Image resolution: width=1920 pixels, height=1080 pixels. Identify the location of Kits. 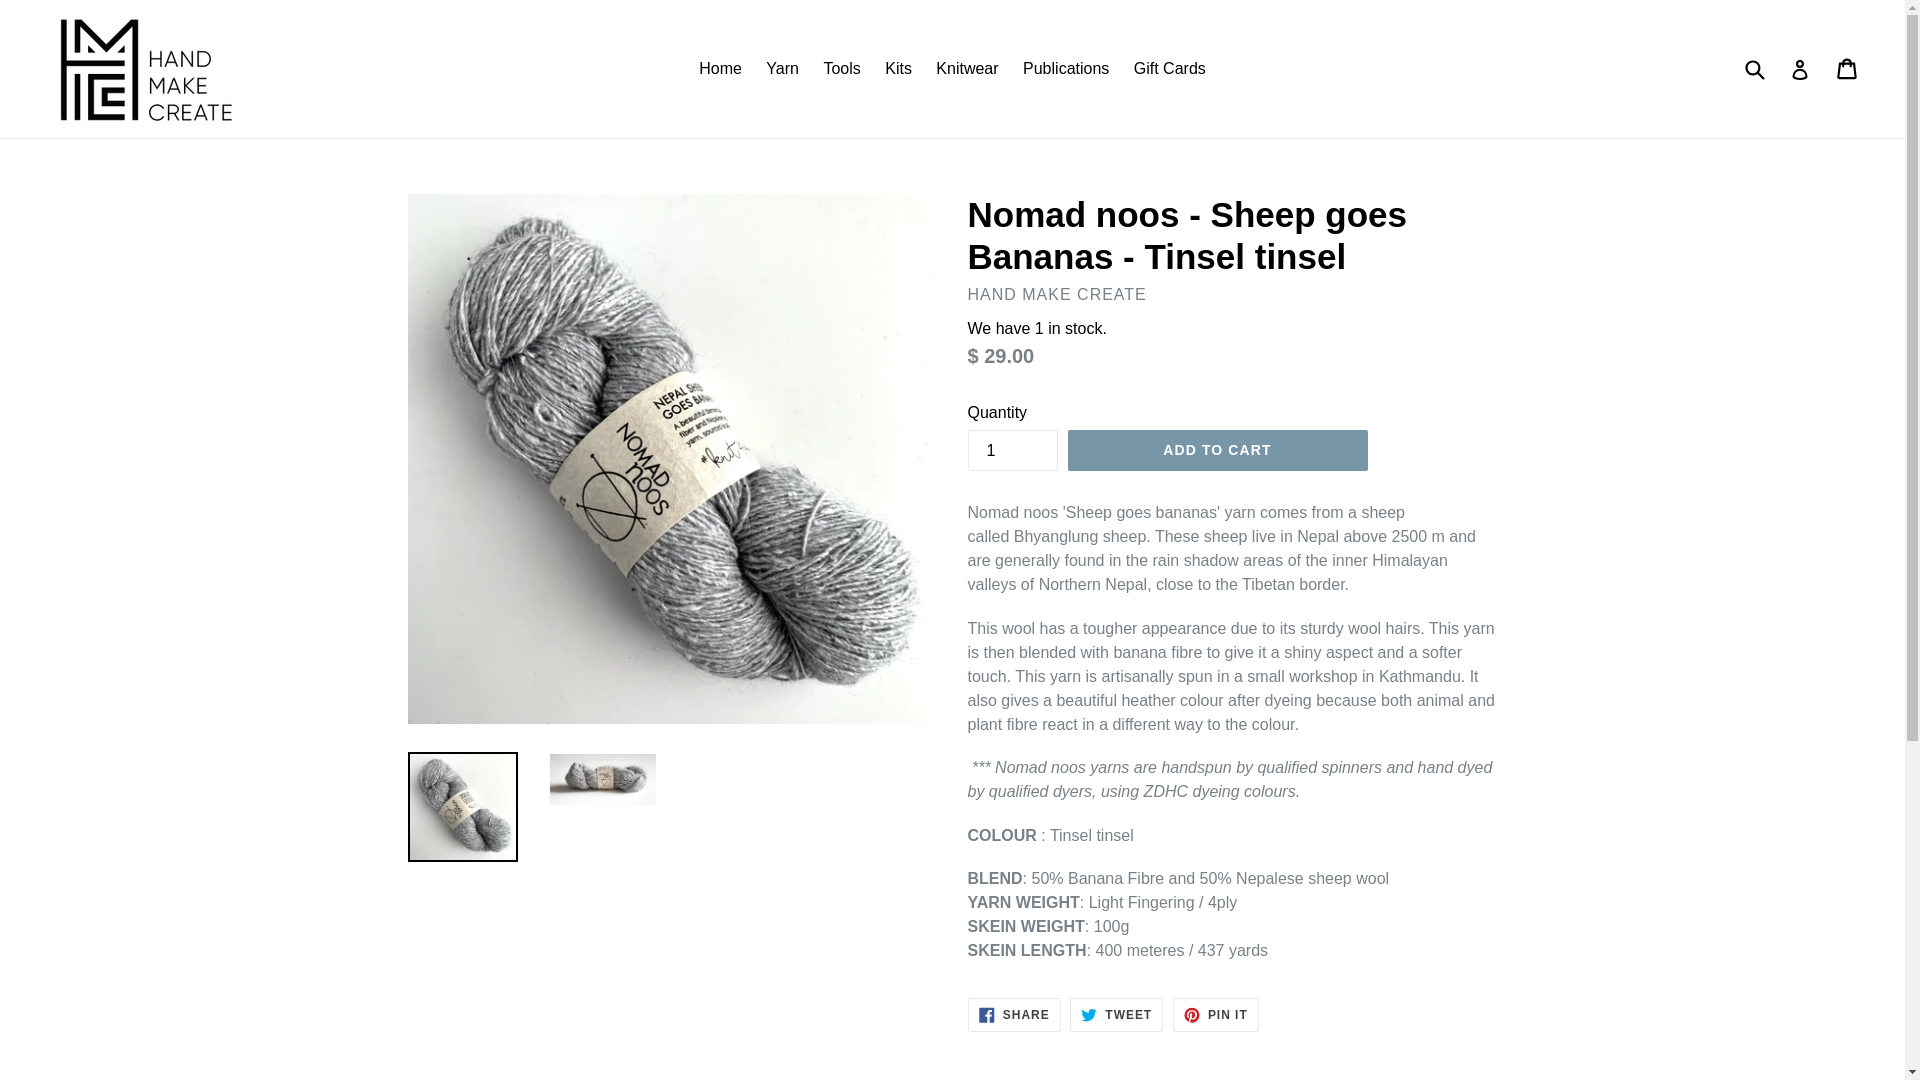
(898, 69).